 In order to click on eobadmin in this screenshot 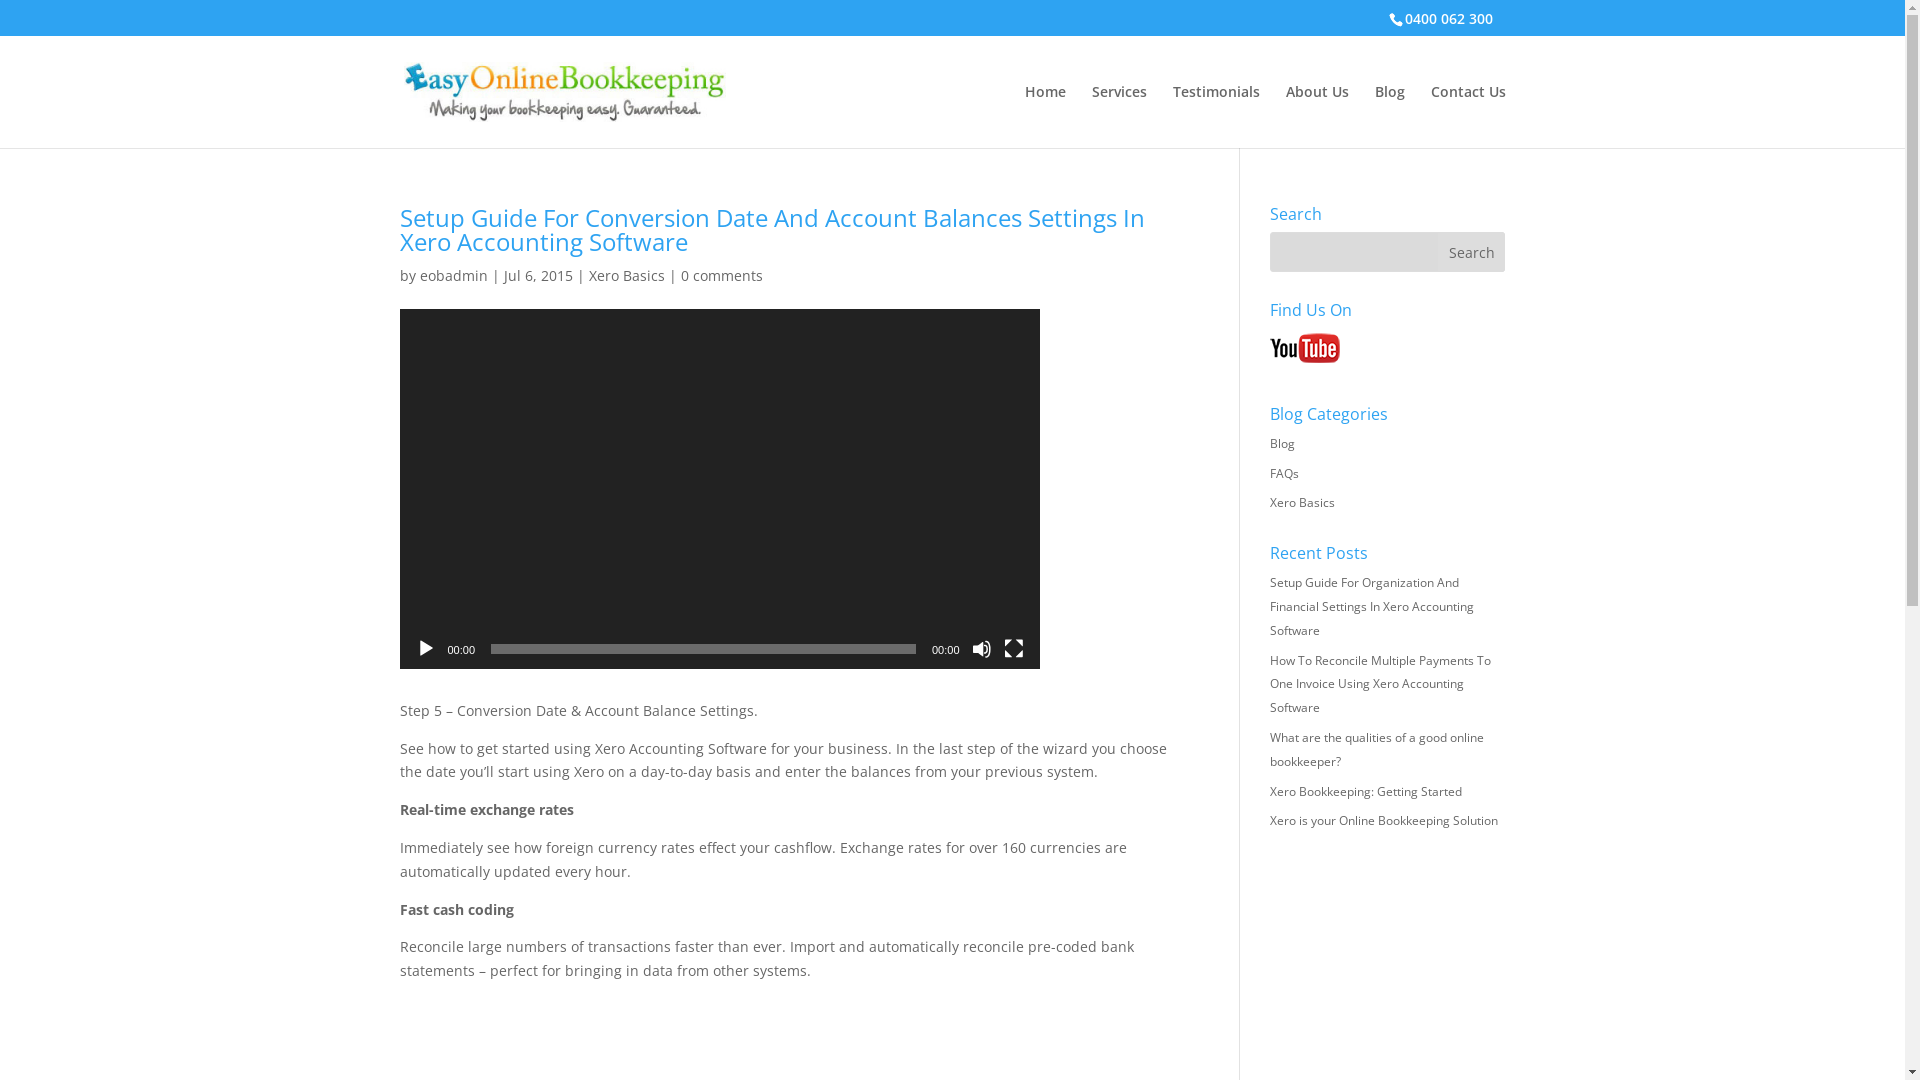, I will do `click(454, 276)`.